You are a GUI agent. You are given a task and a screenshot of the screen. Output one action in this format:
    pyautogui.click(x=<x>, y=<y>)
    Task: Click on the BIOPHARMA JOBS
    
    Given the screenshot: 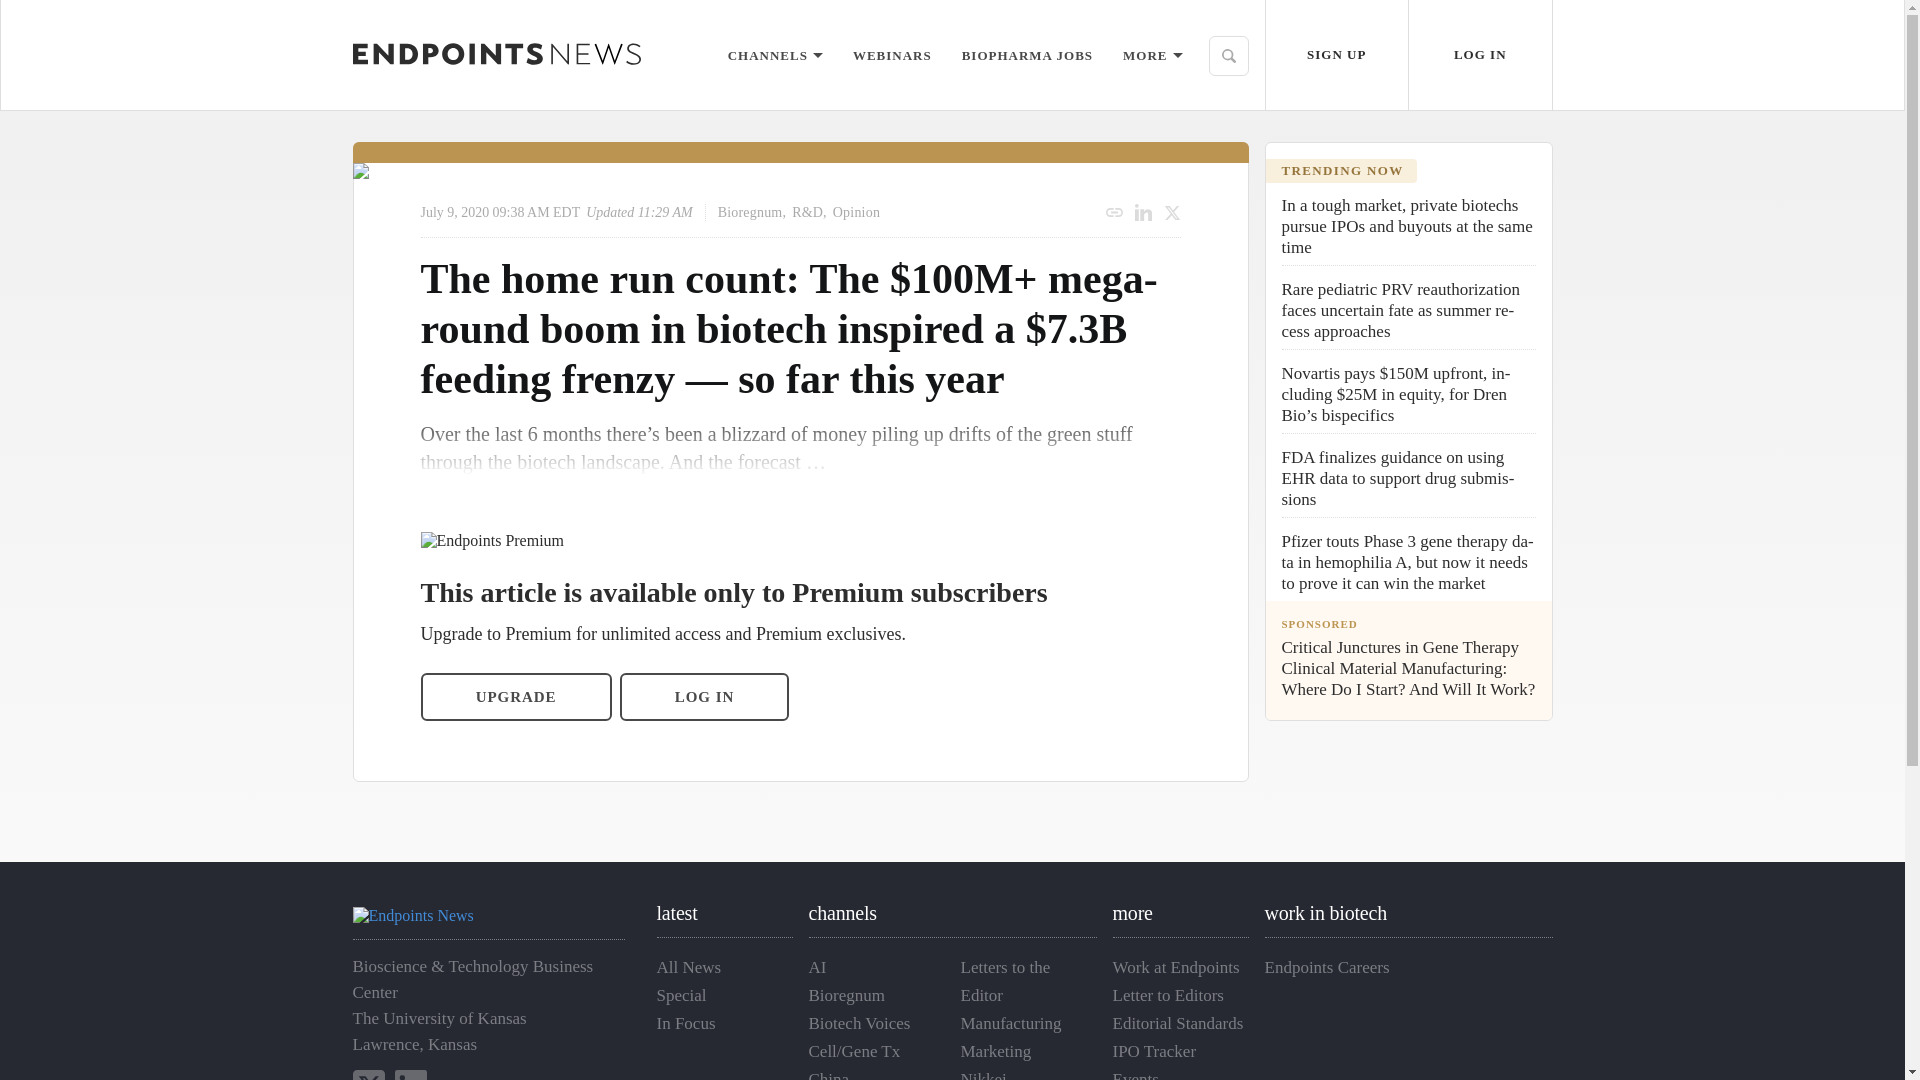 What is the action you would take?
    pyautogui.click(x=1026, y=54)
    